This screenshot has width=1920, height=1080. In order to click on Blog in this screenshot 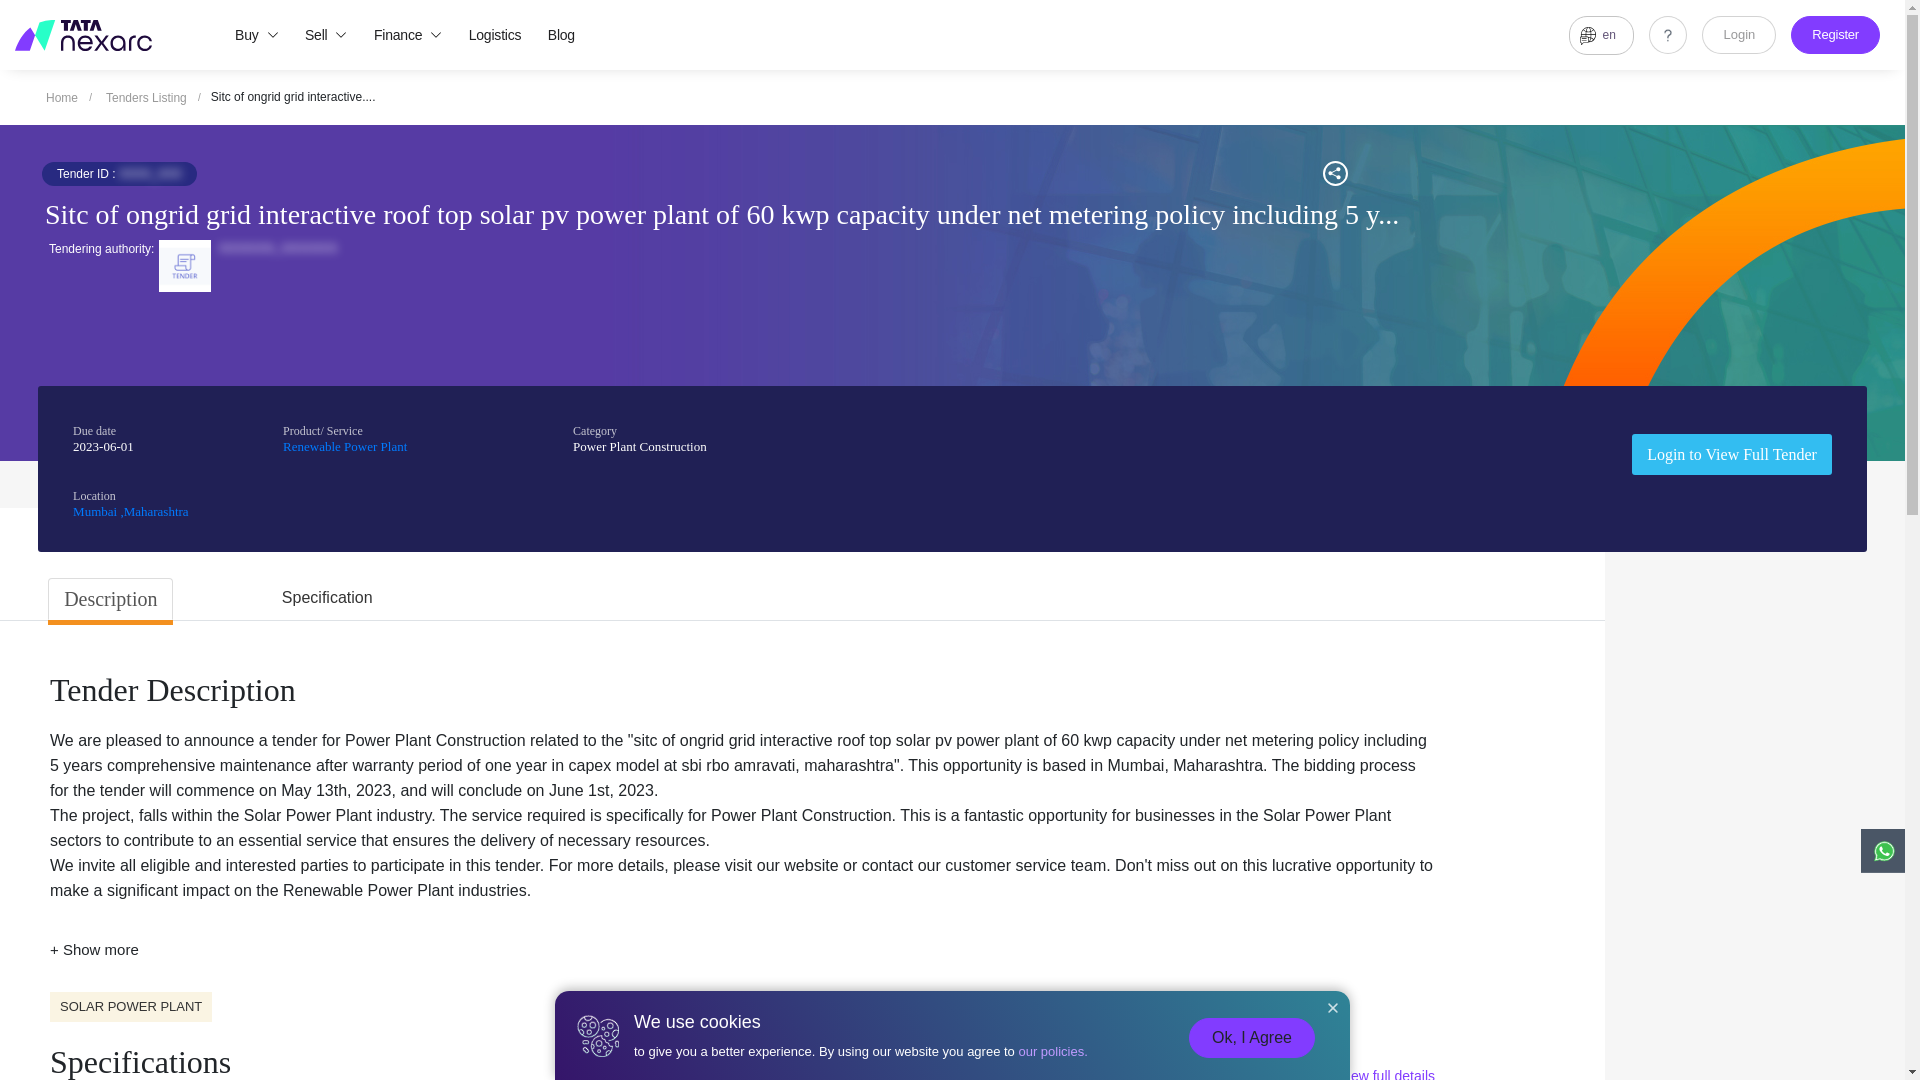, I will do `click(560, 34)`.